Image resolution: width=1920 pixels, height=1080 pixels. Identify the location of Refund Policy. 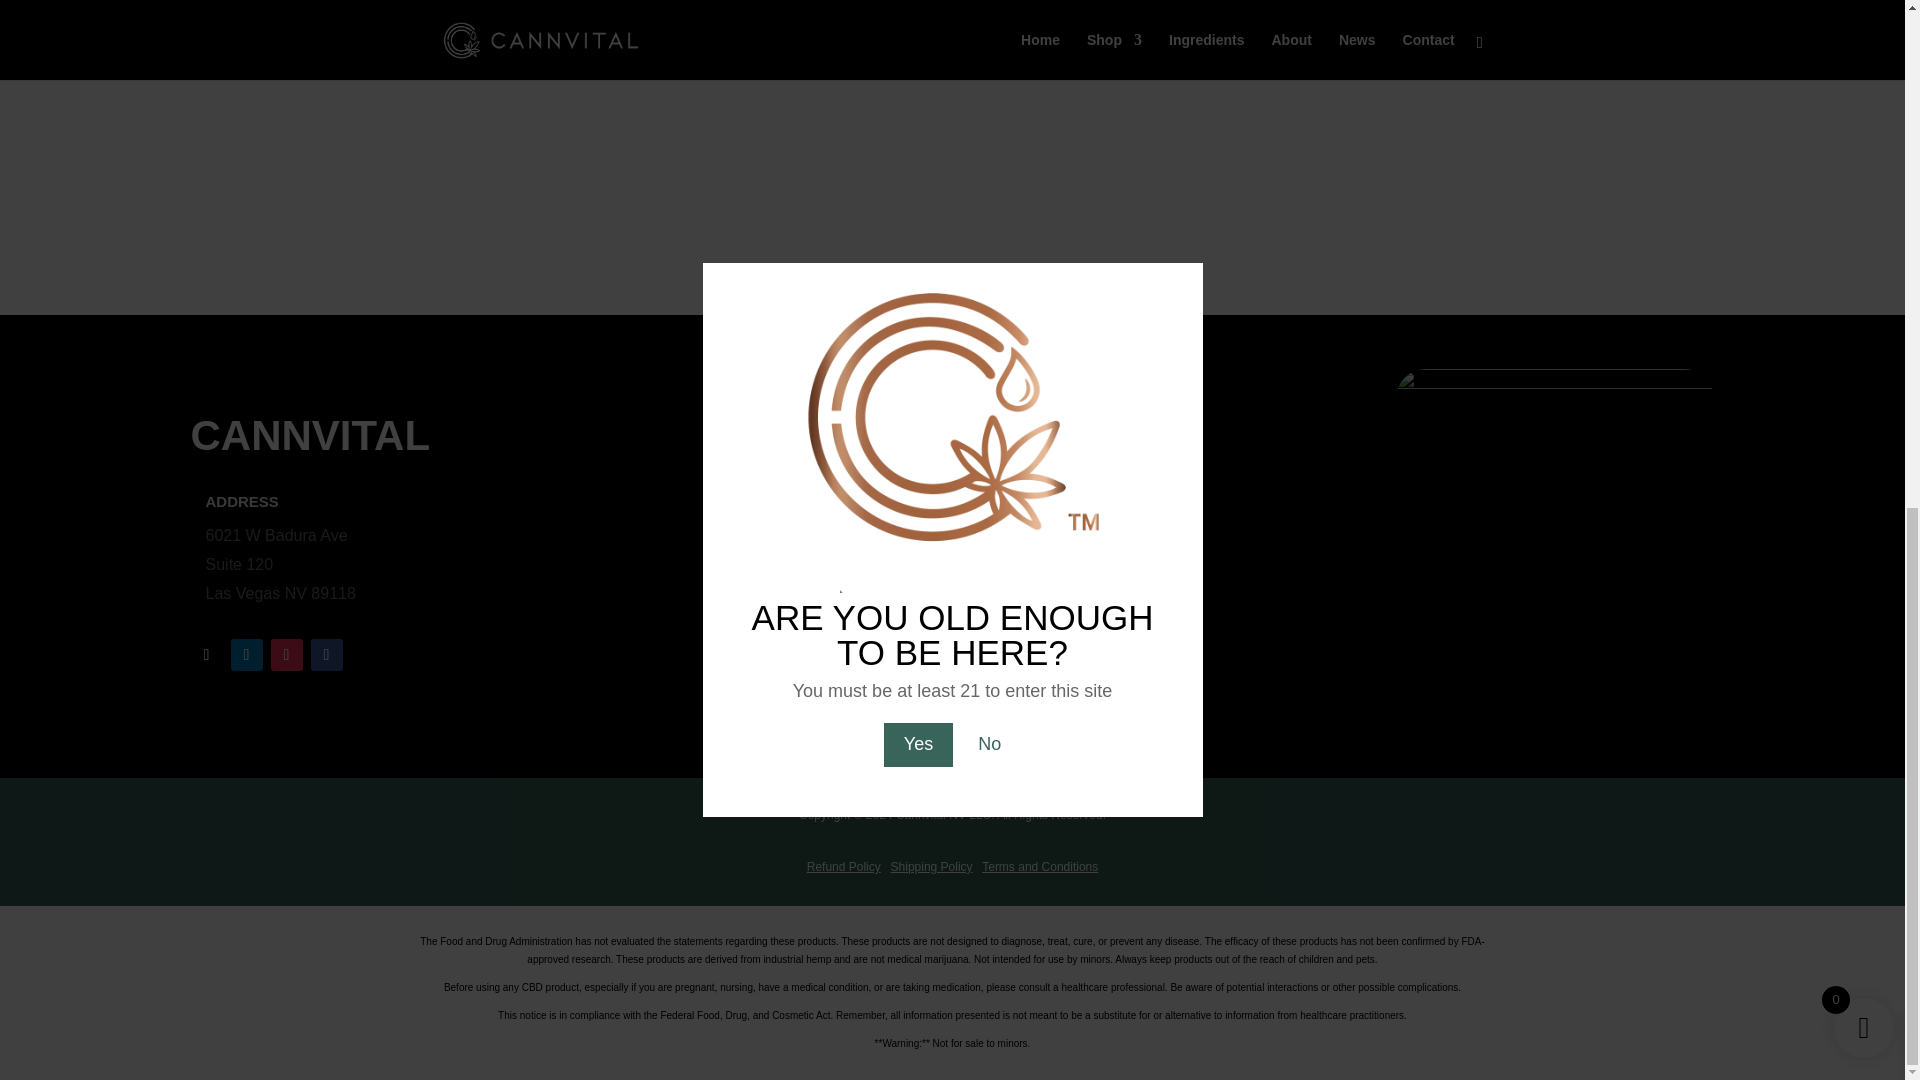
(844, 866).